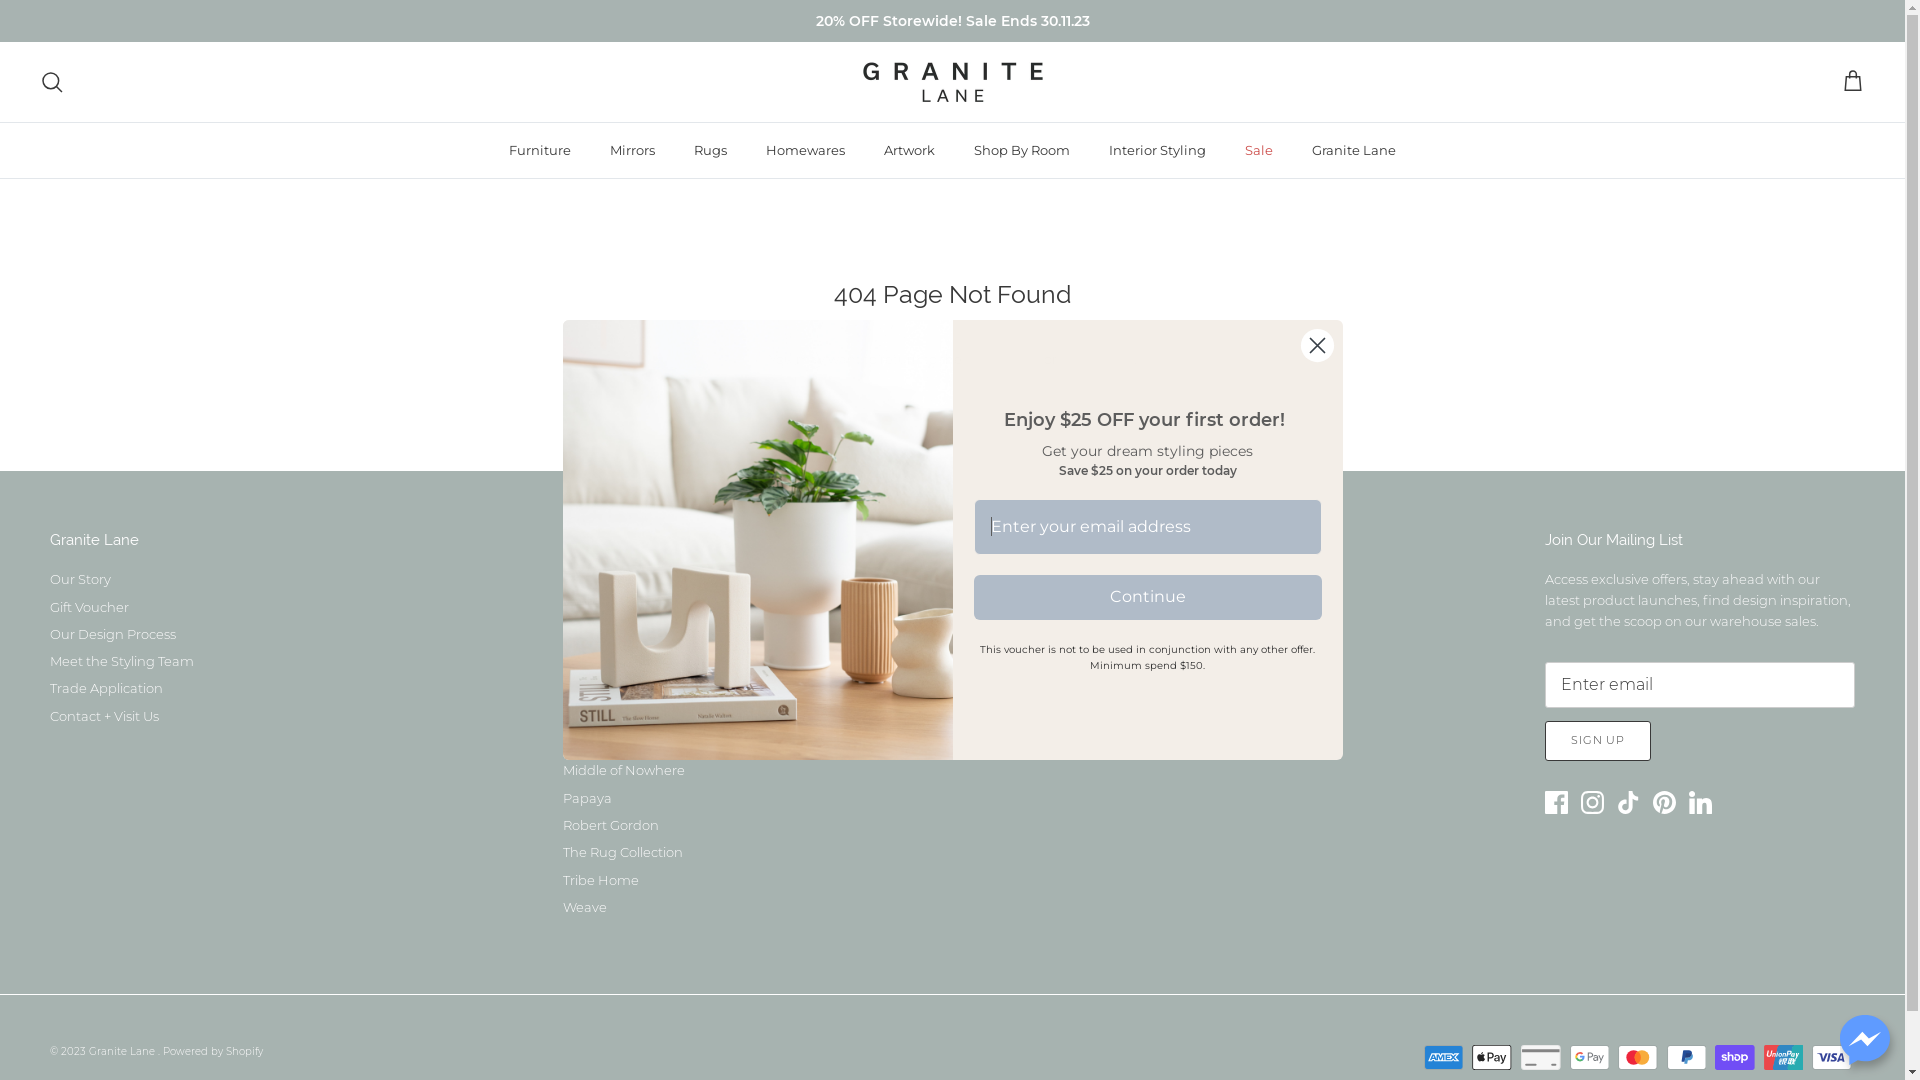  Describe the element at coordinates (80, 579) in the screenshot. I see `Our Story` at that location.